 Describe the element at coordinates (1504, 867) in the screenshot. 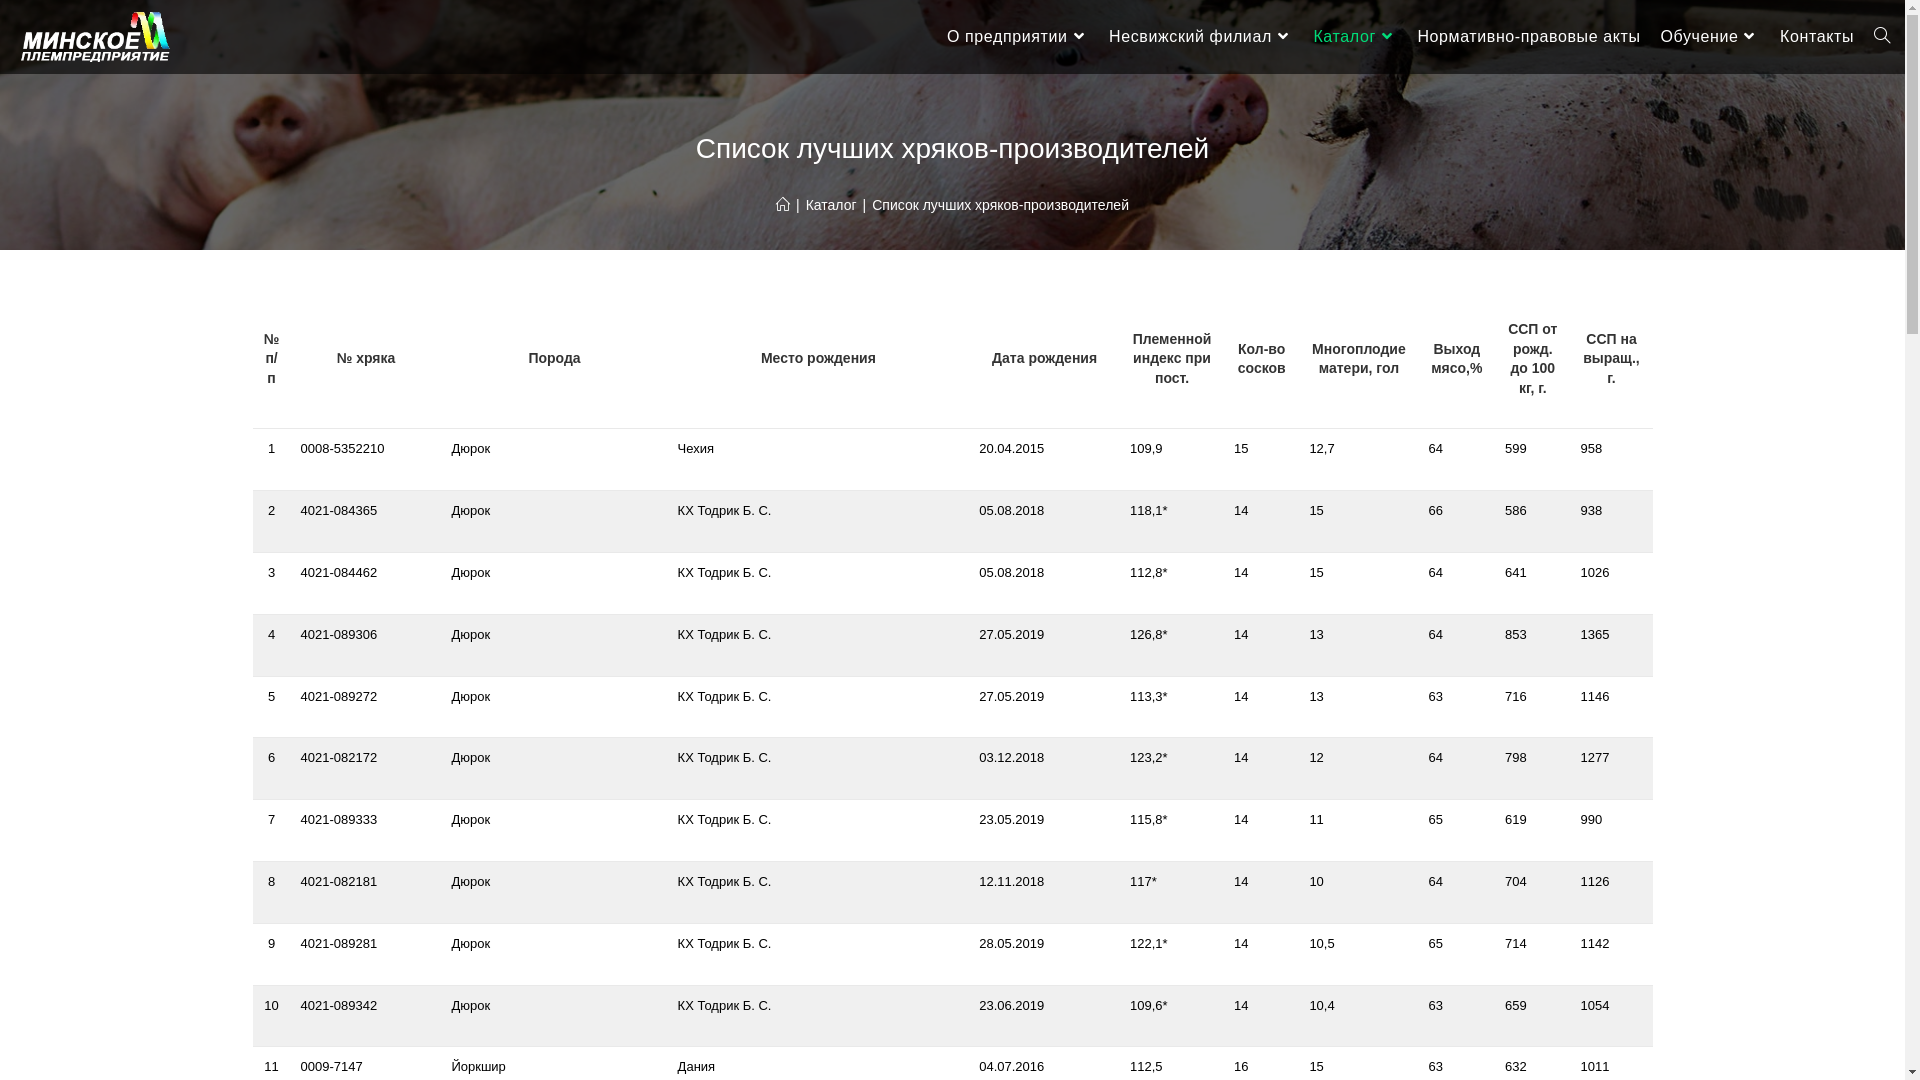

I see `+375 (17) 378-38-00` at that location.